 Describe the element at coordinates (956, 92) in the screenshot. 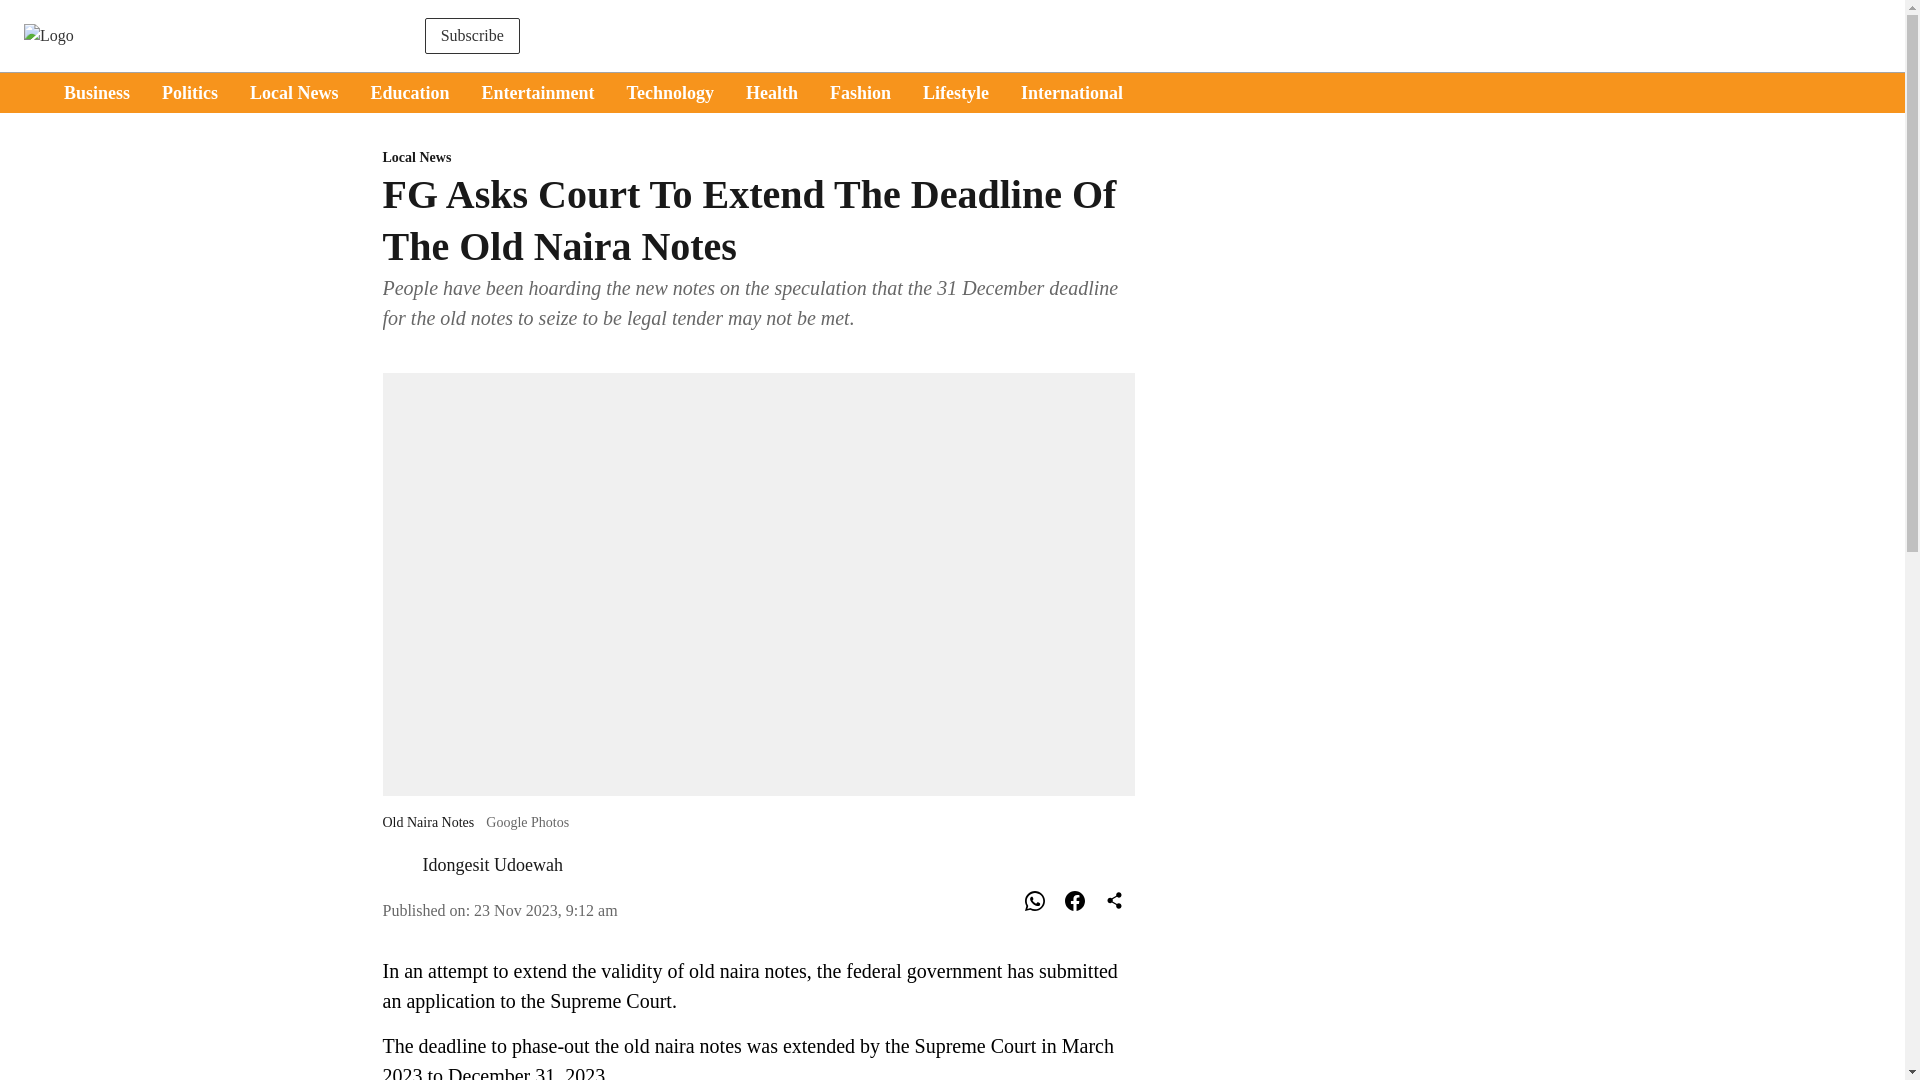

I see `Lifestyle` at that location.